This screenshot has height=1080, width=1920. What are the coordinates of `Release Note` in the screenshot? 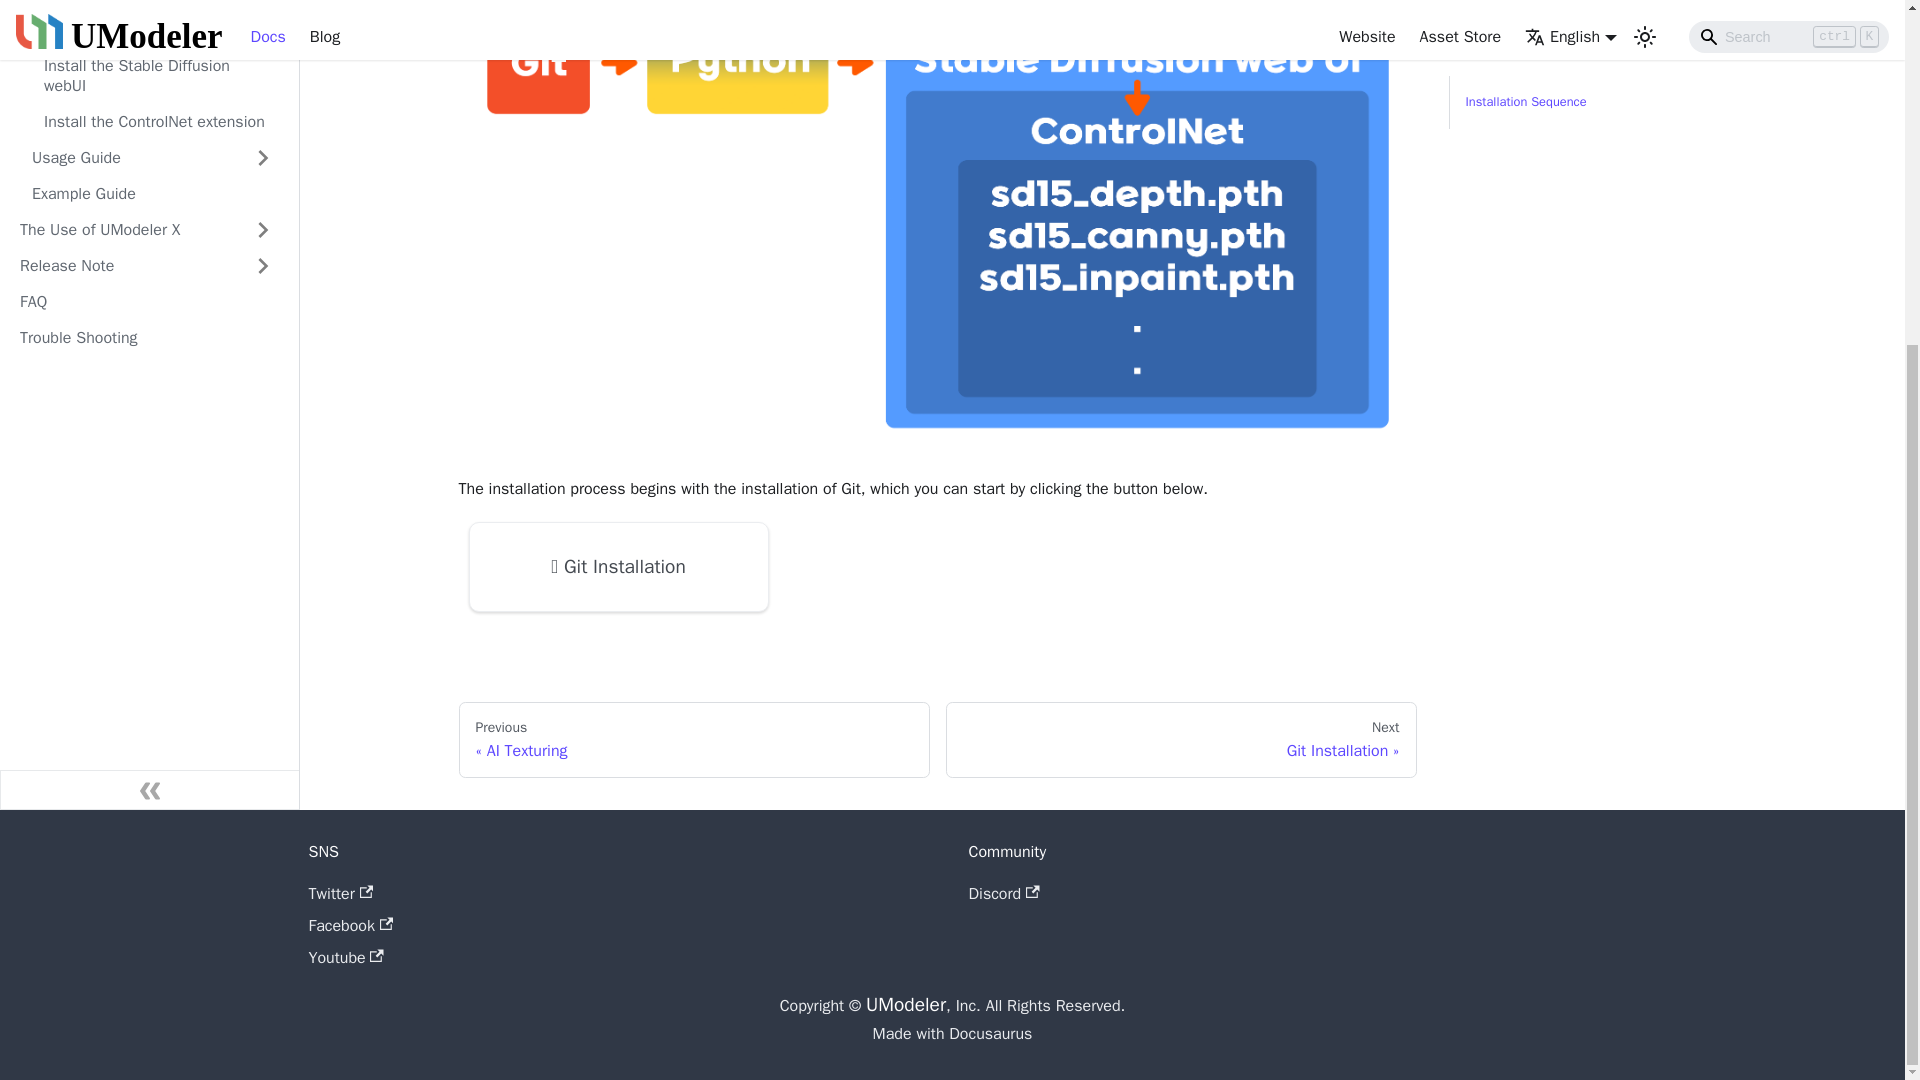 It's located at (124, 40).